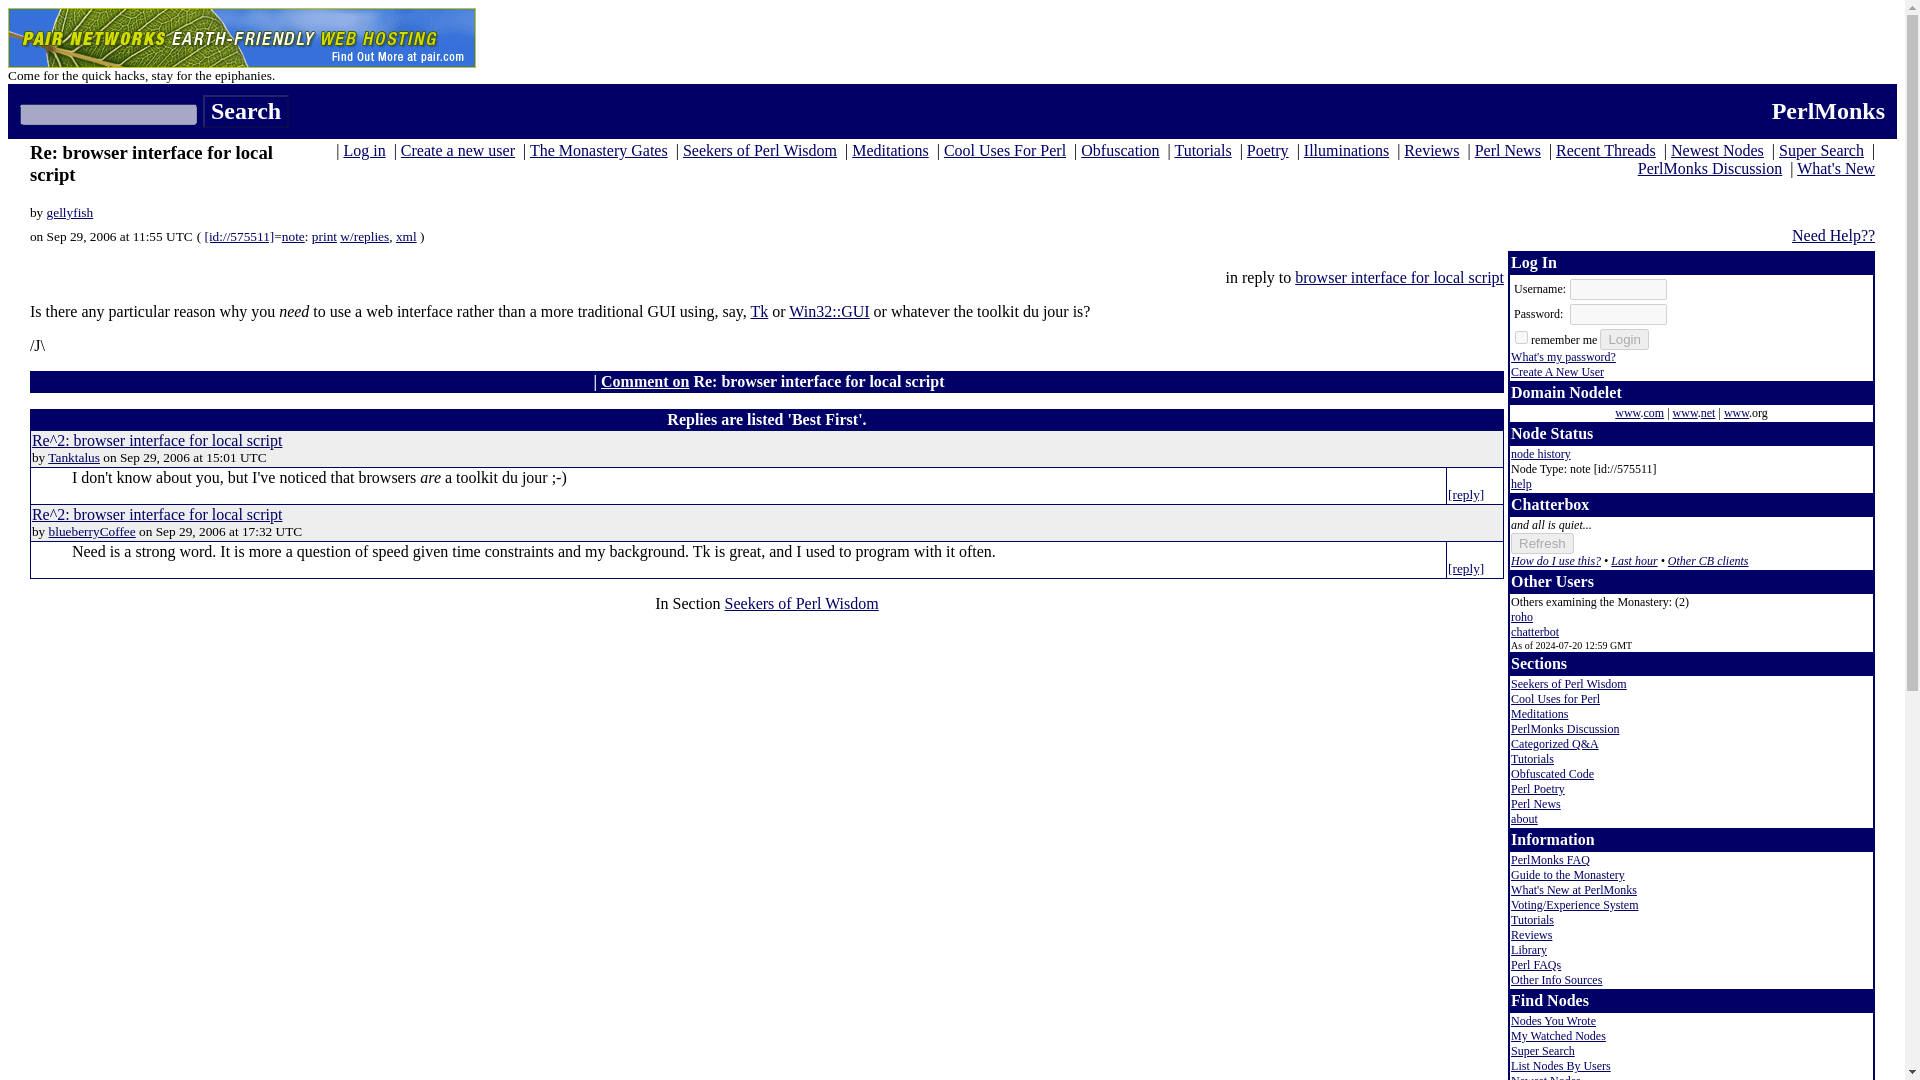 This screenshot has width=1920, height=1080. Describe the element at coordinates (1542, 544) in the screenshot. I see `Refresh` at that location.